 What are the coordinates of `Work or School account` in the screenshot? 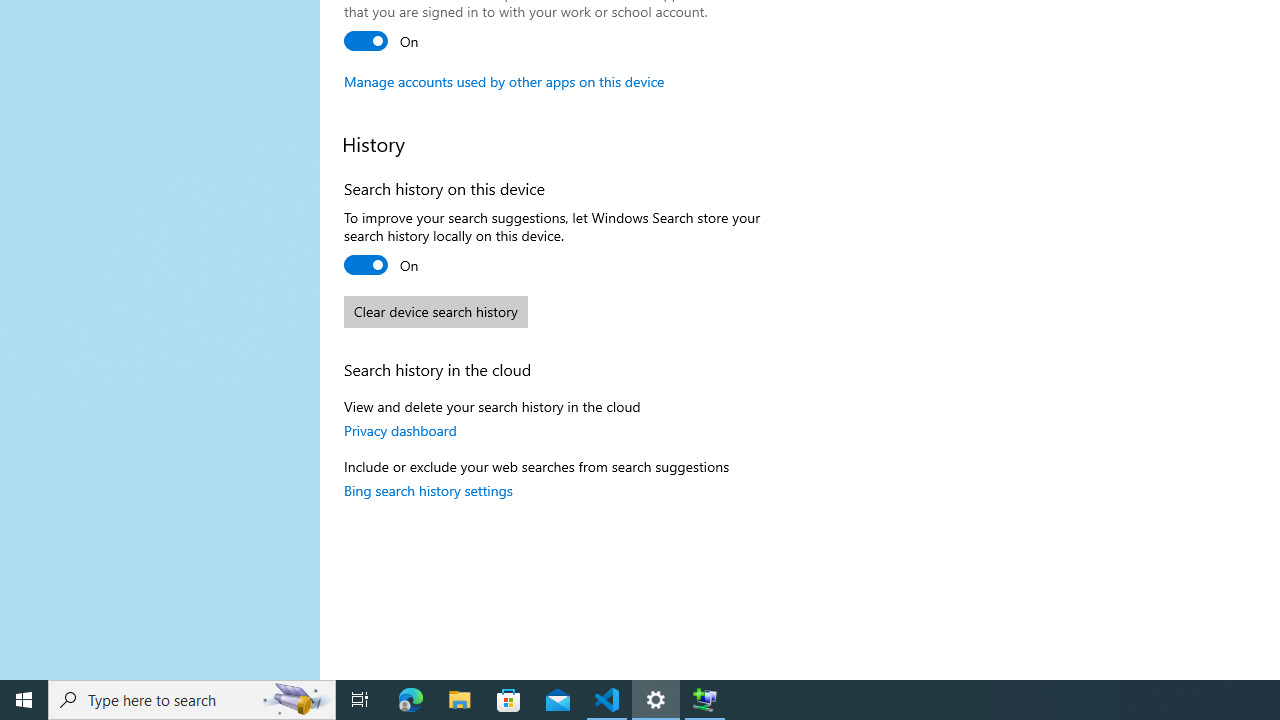 It's located at (382, 40).